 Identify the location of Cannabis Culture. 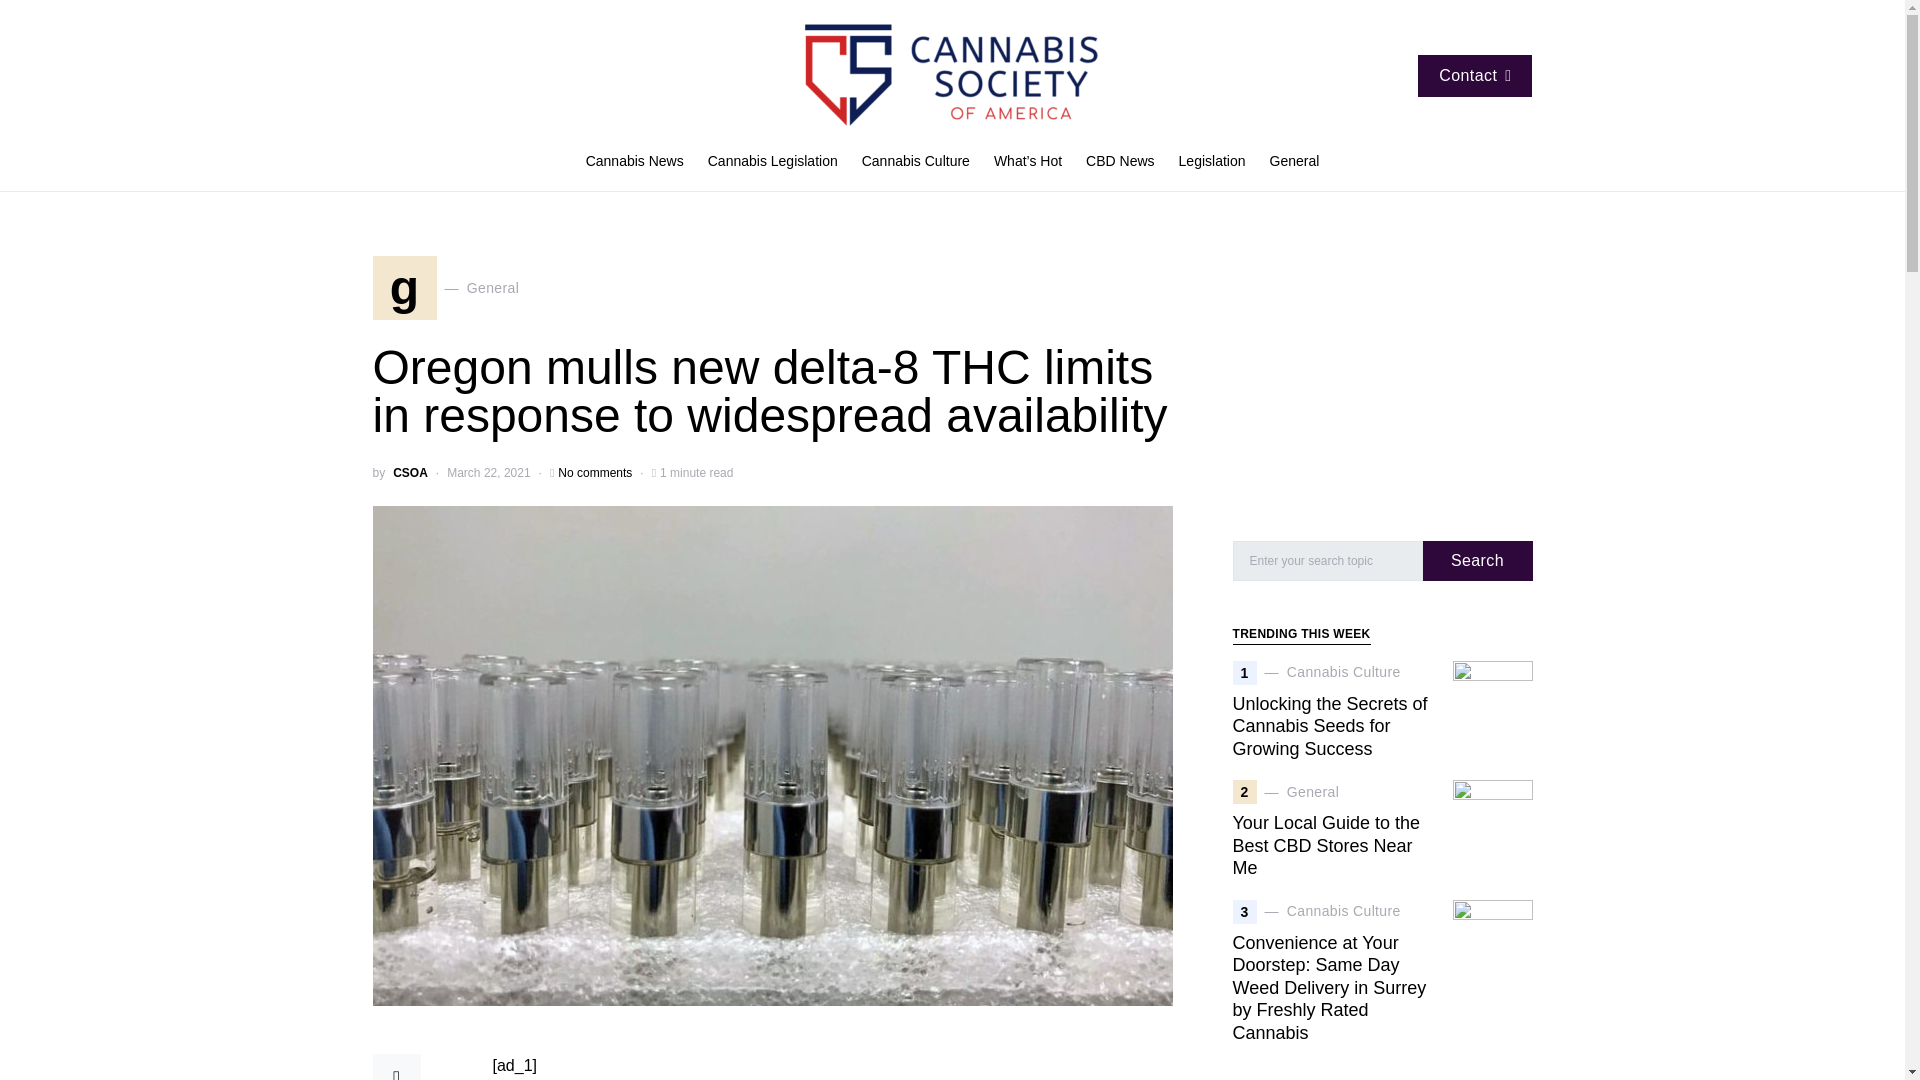
(916, 162).